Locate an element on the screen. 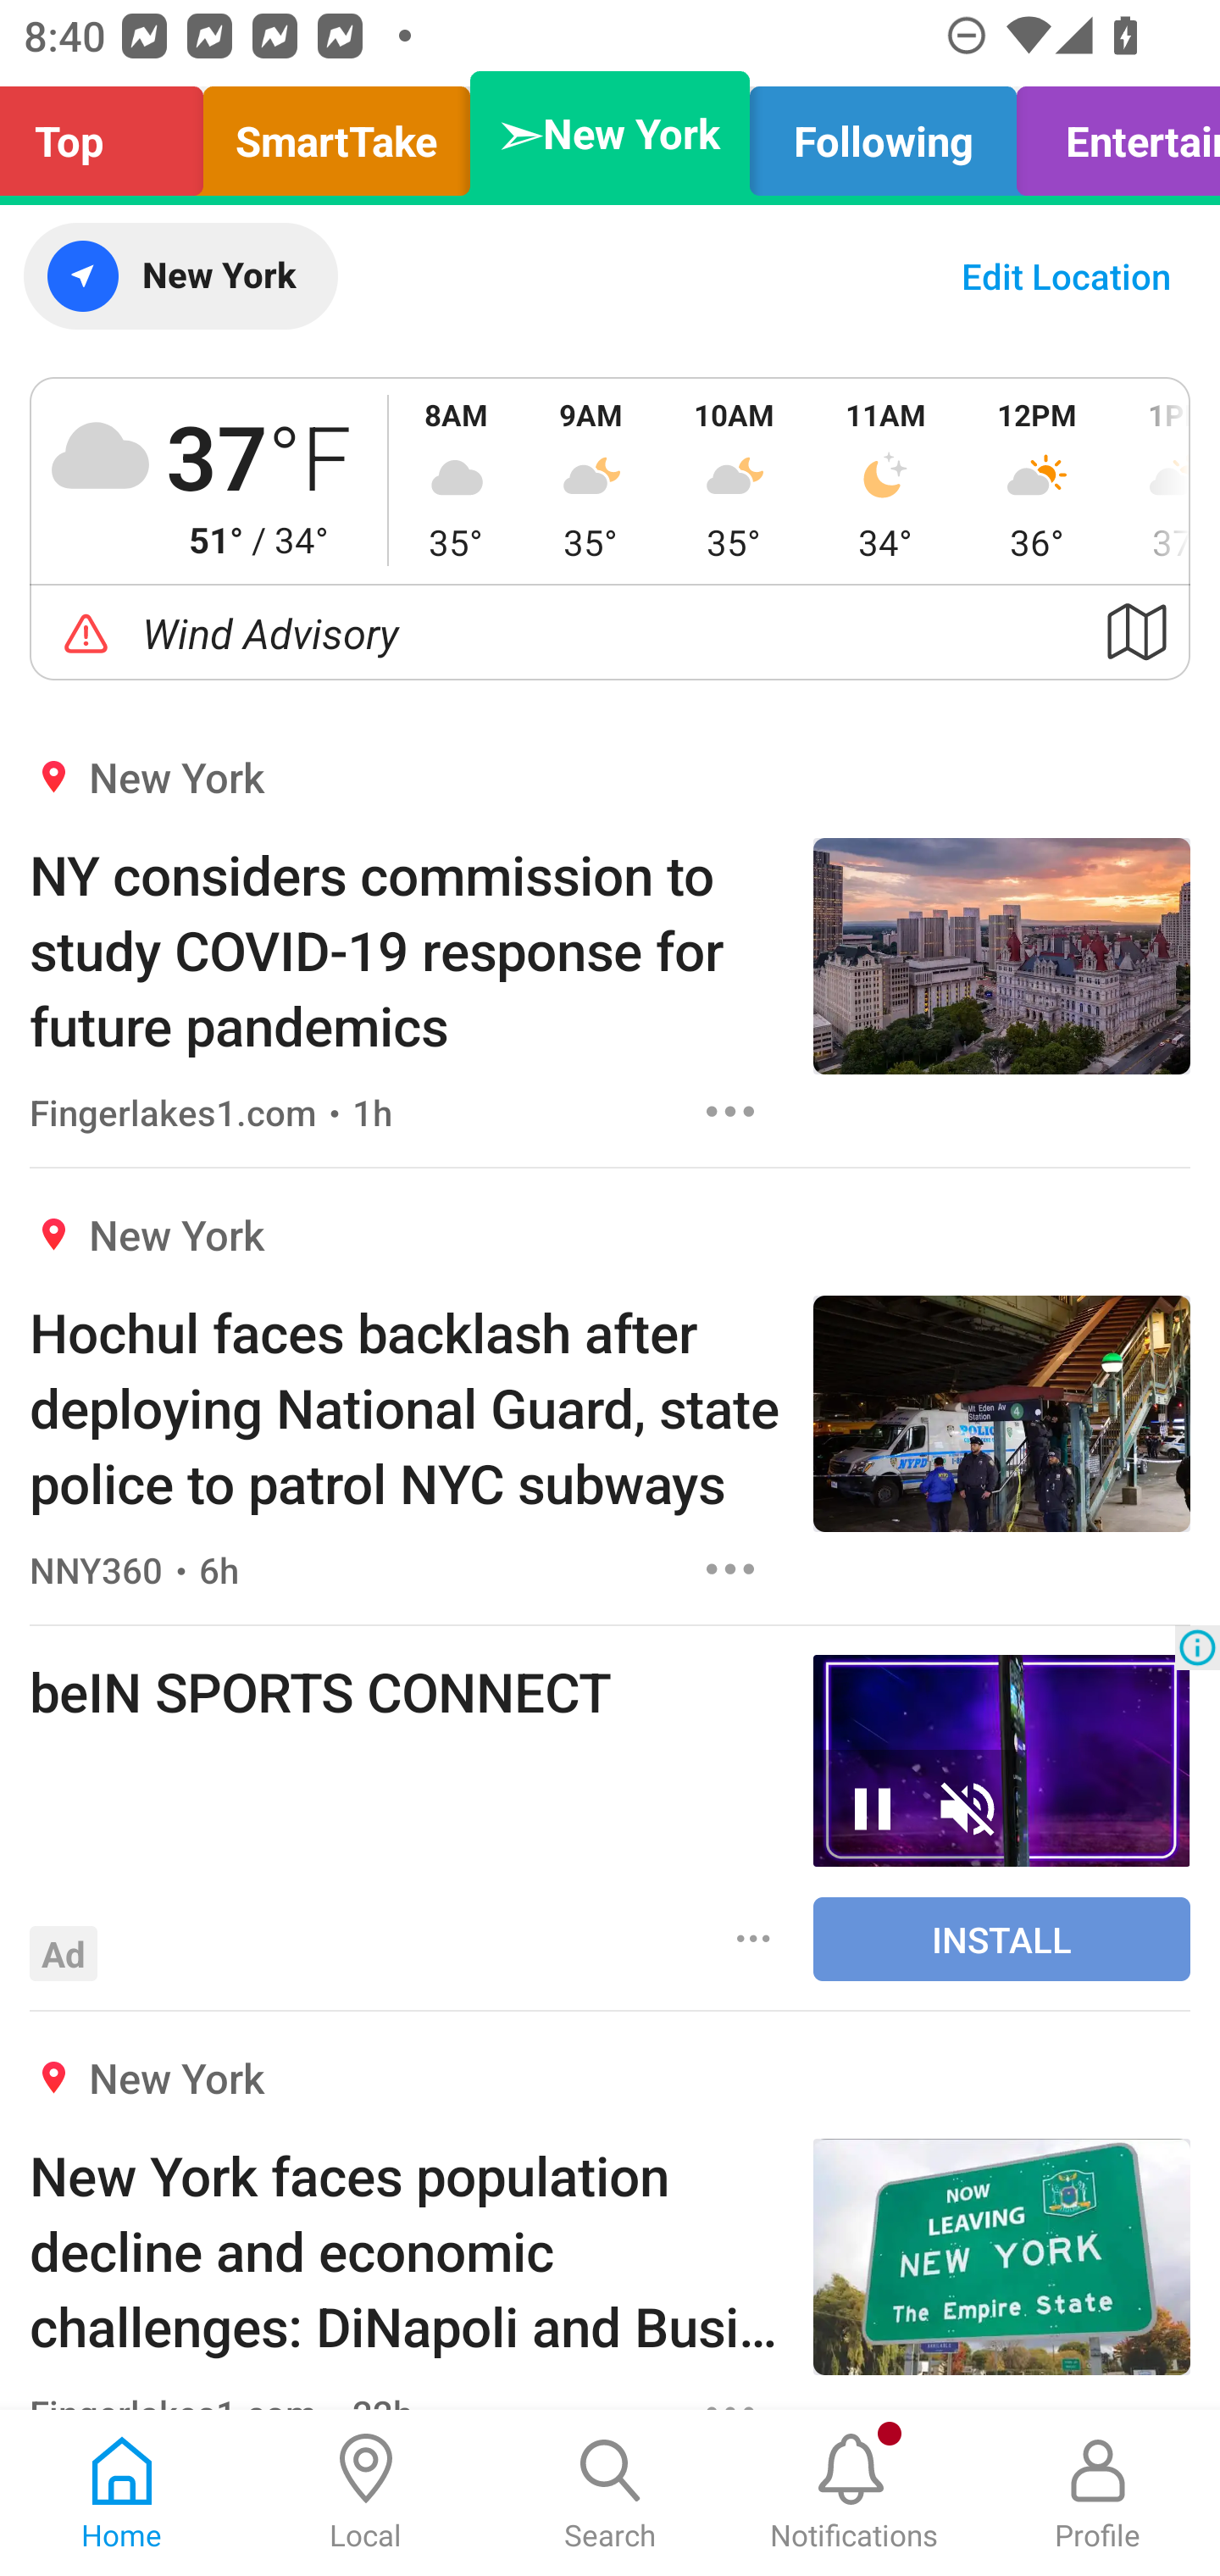 Image resolution: width=1220 pixels, height=2576 pixels. Wind Advisory is located at coordinates (610, 632).